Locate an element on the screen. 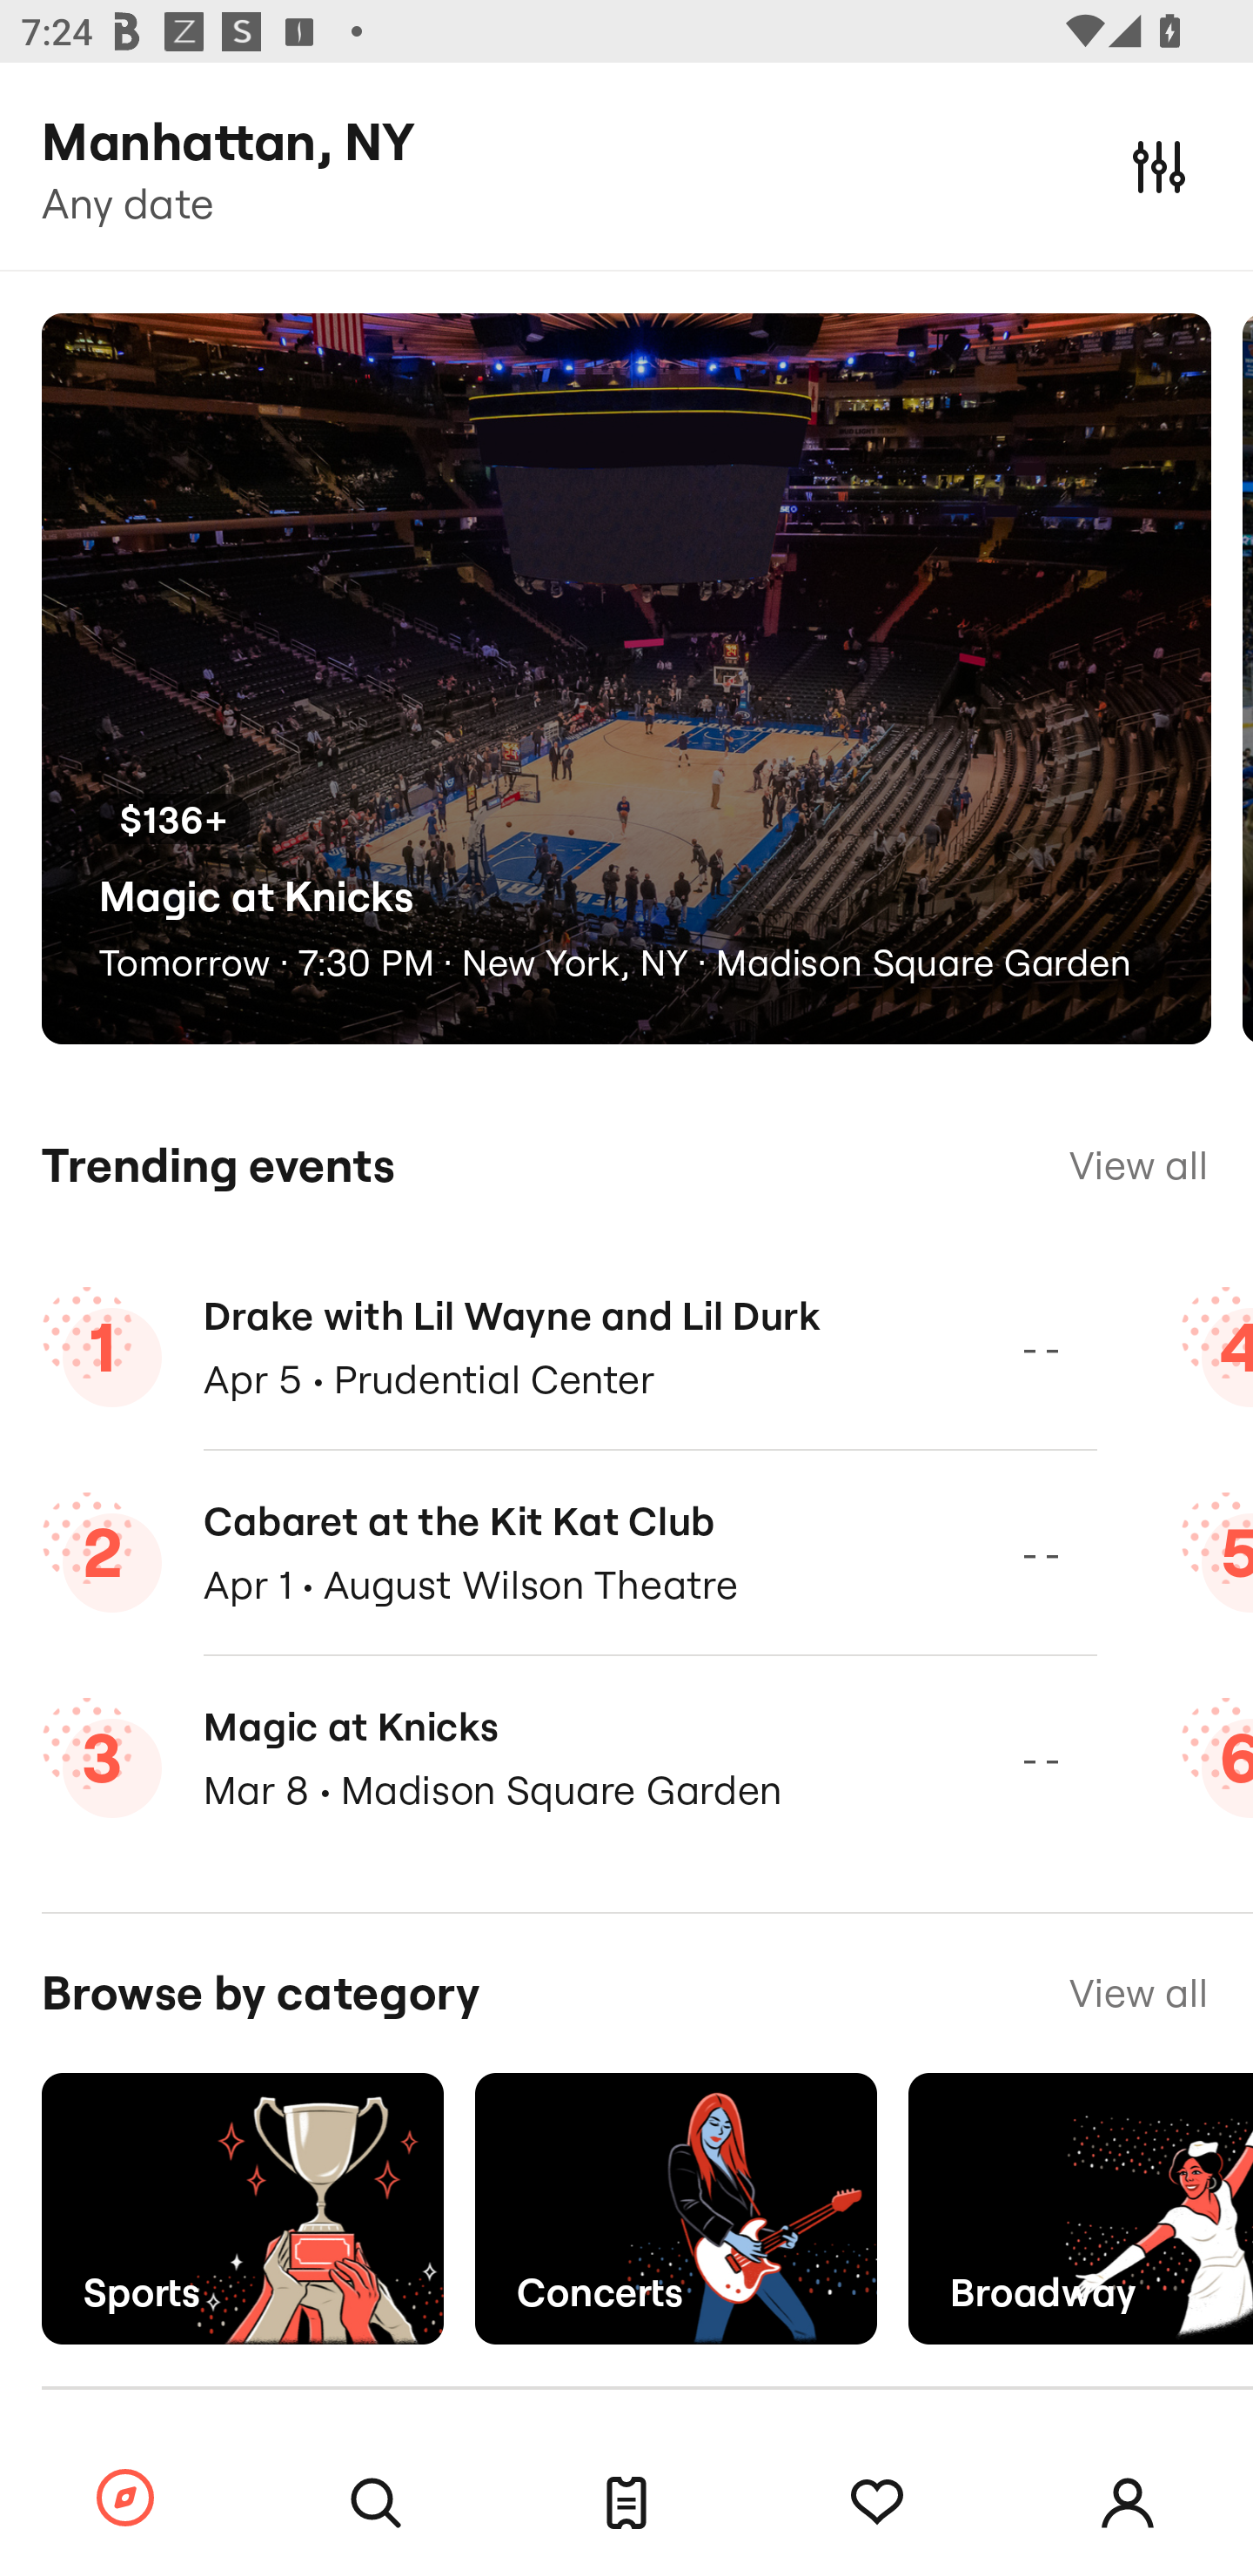 This screenshot has height=2576, width=1253. Account is located at coordinates (1128, 2503).